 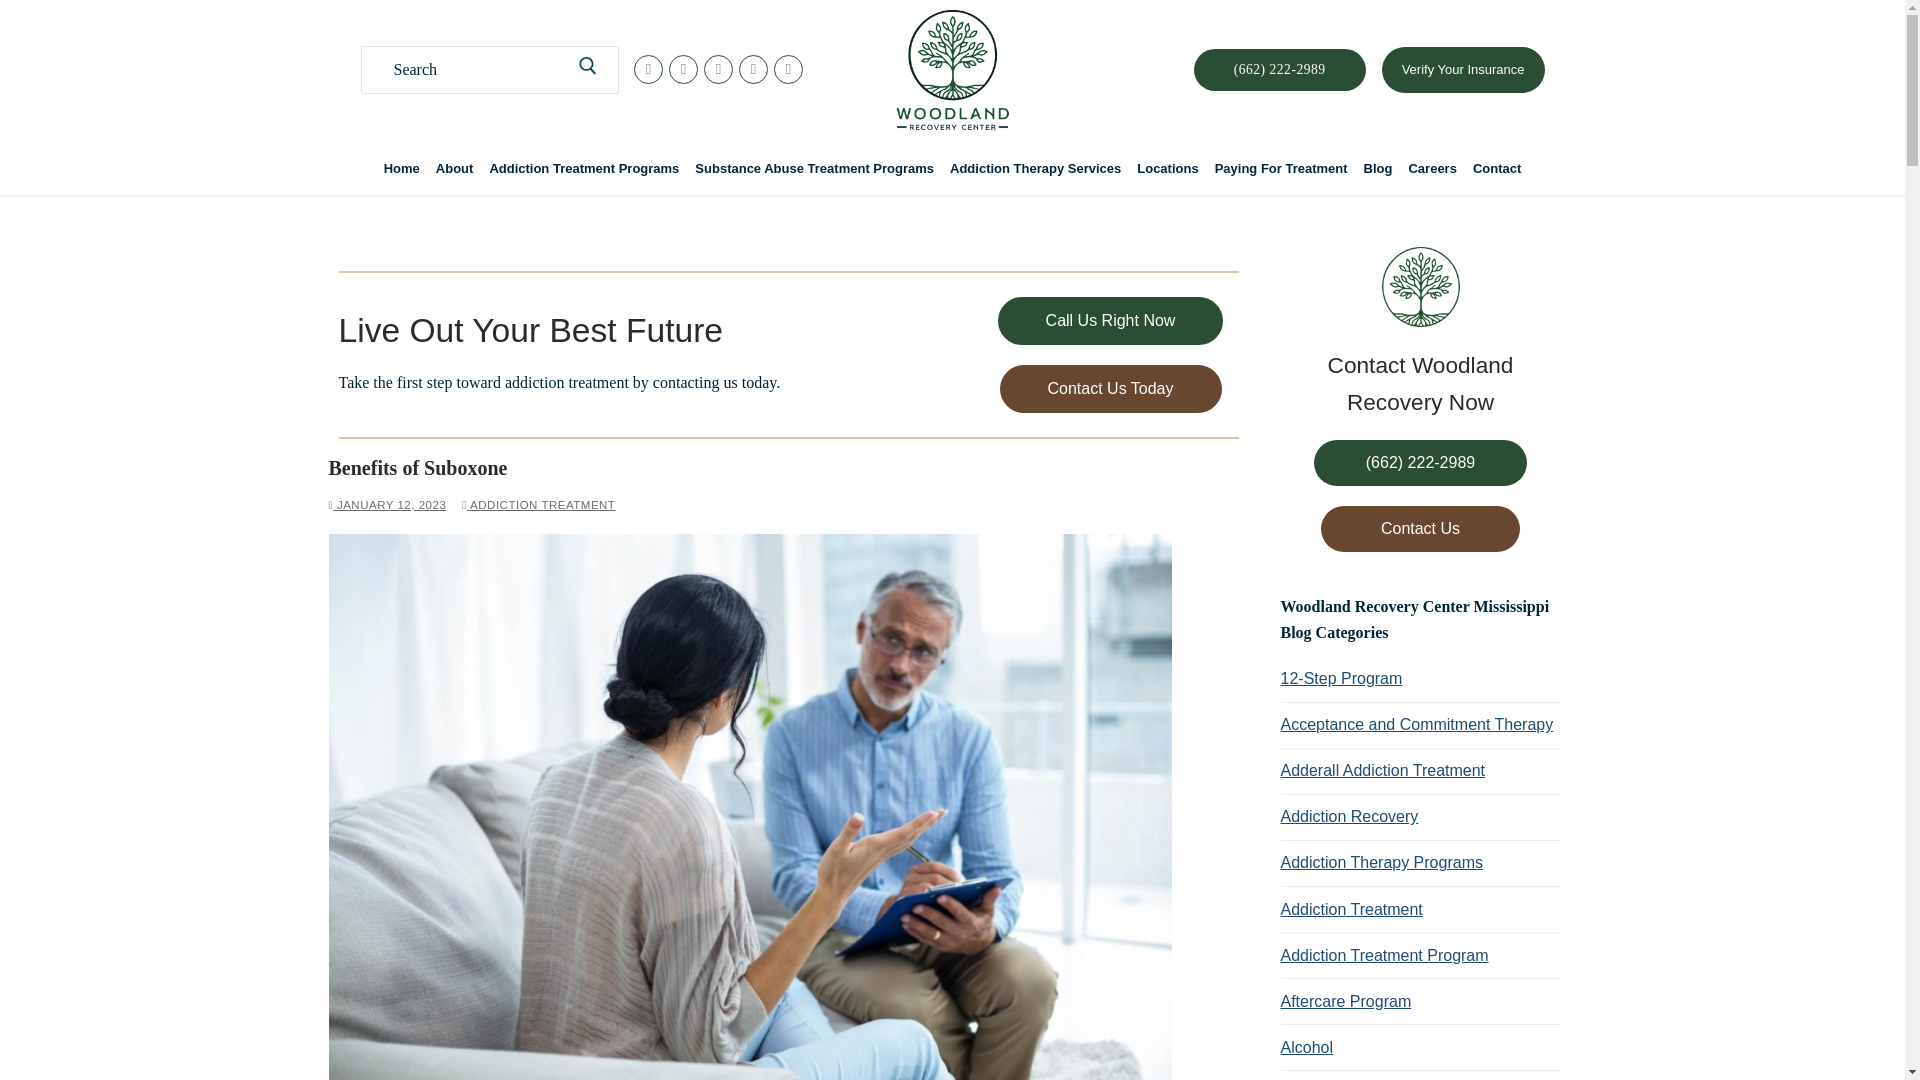 I want to click on Instagram, so click(x=753, y=68).